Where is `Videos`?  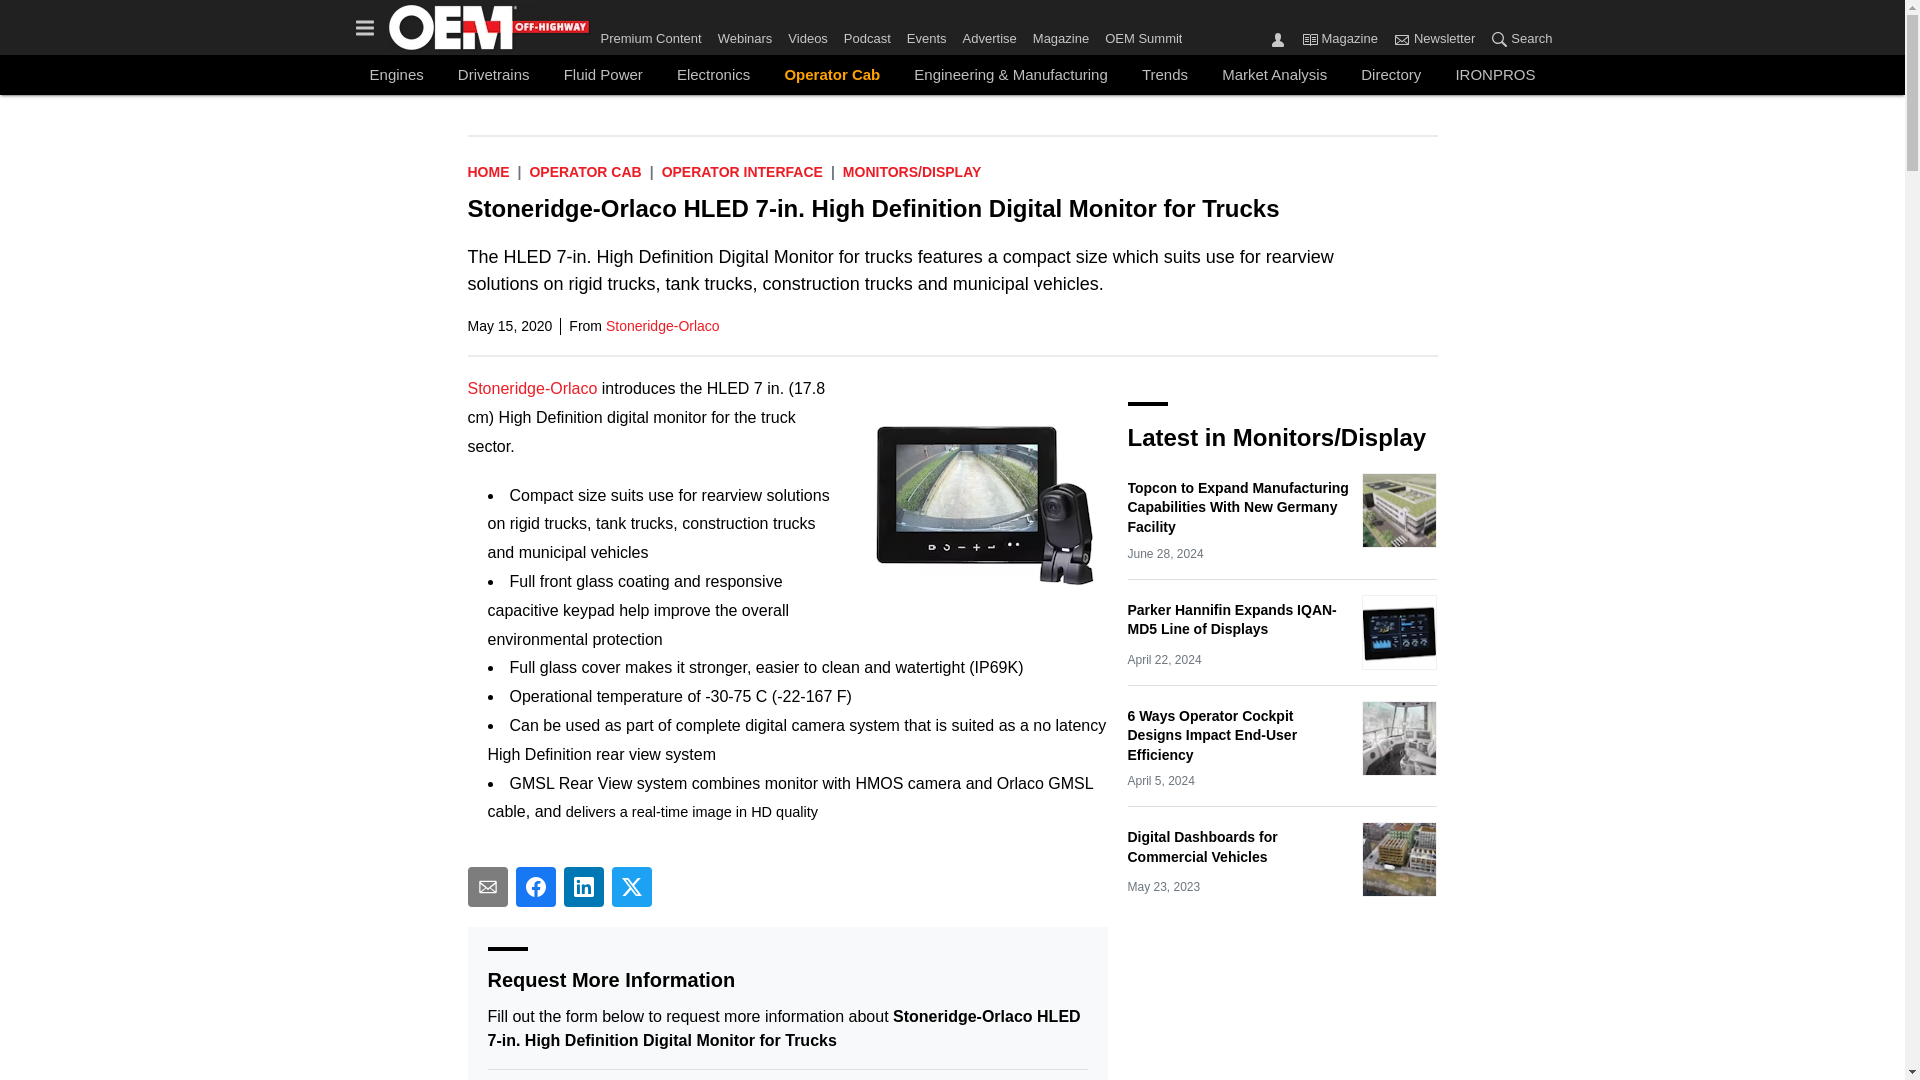
Videos is located at coordinates (807, 34).